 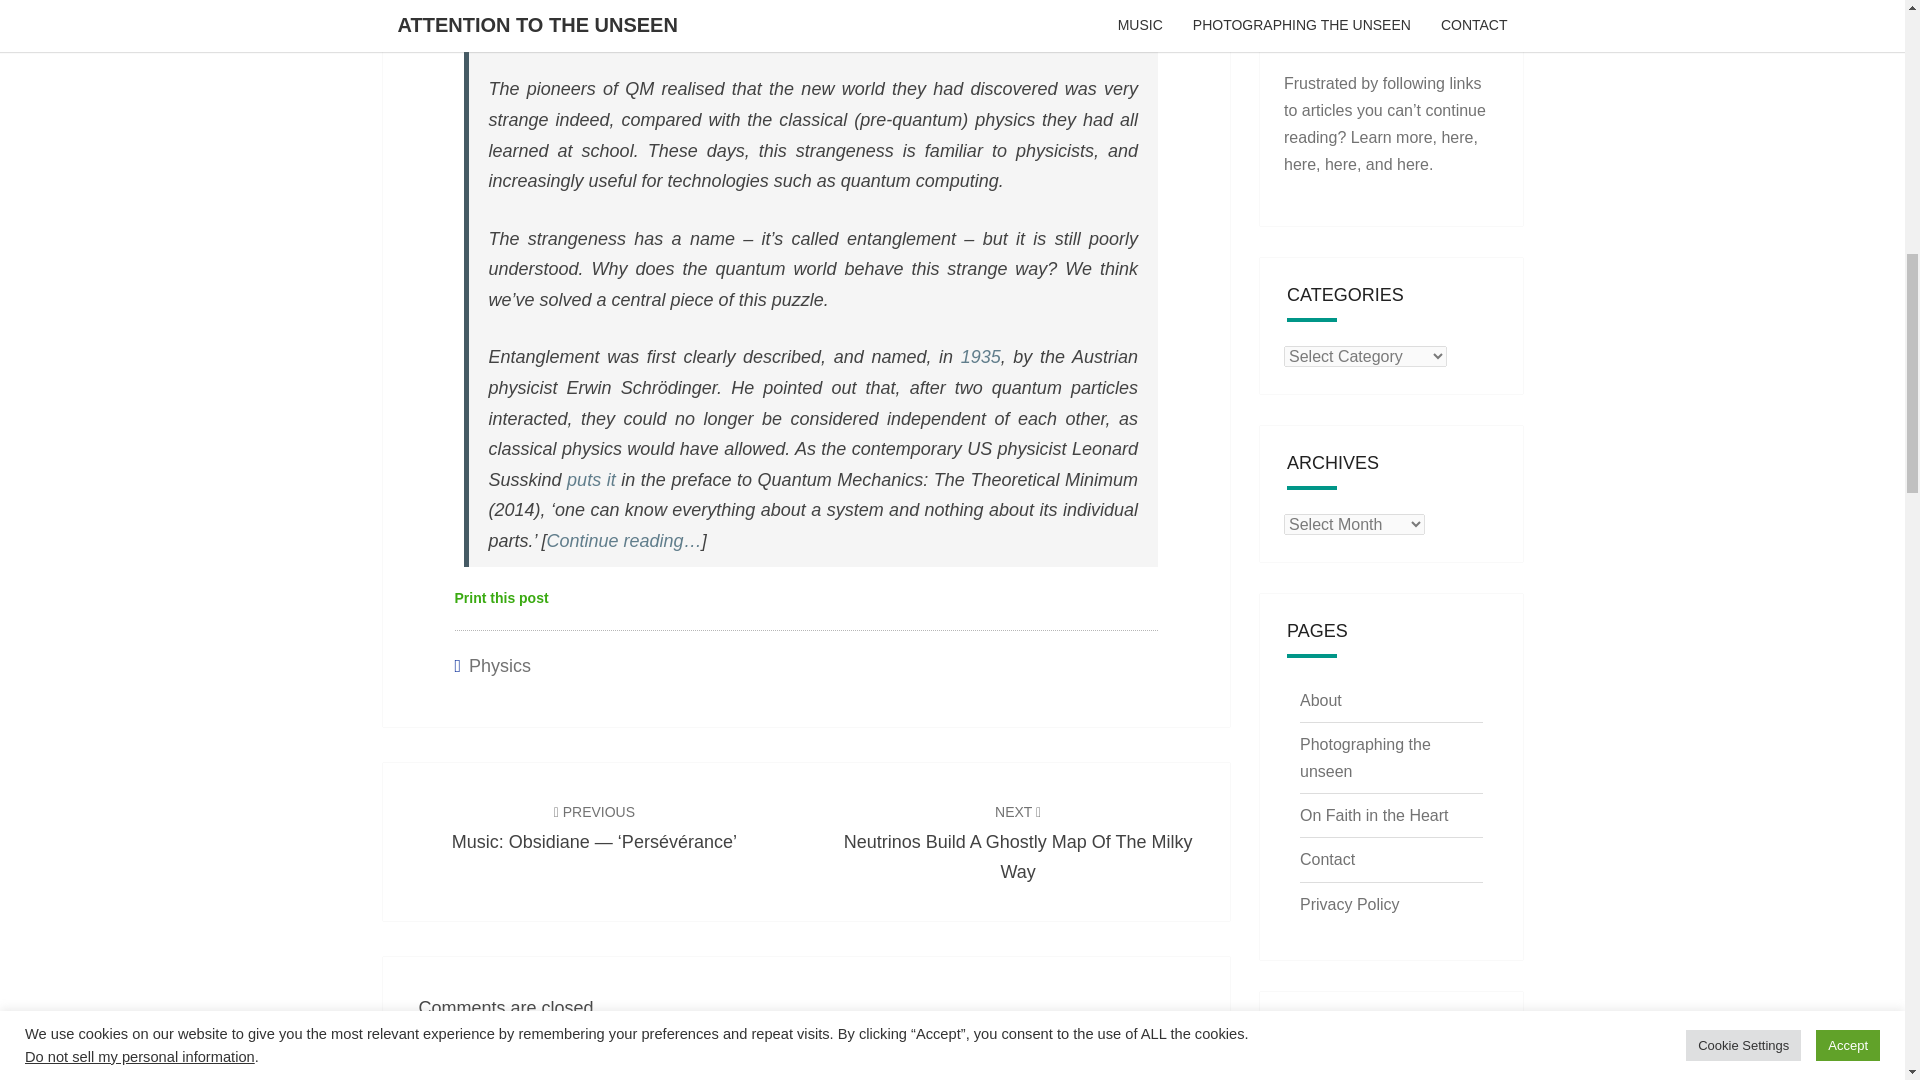 What do you see at coordinates (591, 480) in the screenshot?
I see `here` at bounding box center [591, 480].